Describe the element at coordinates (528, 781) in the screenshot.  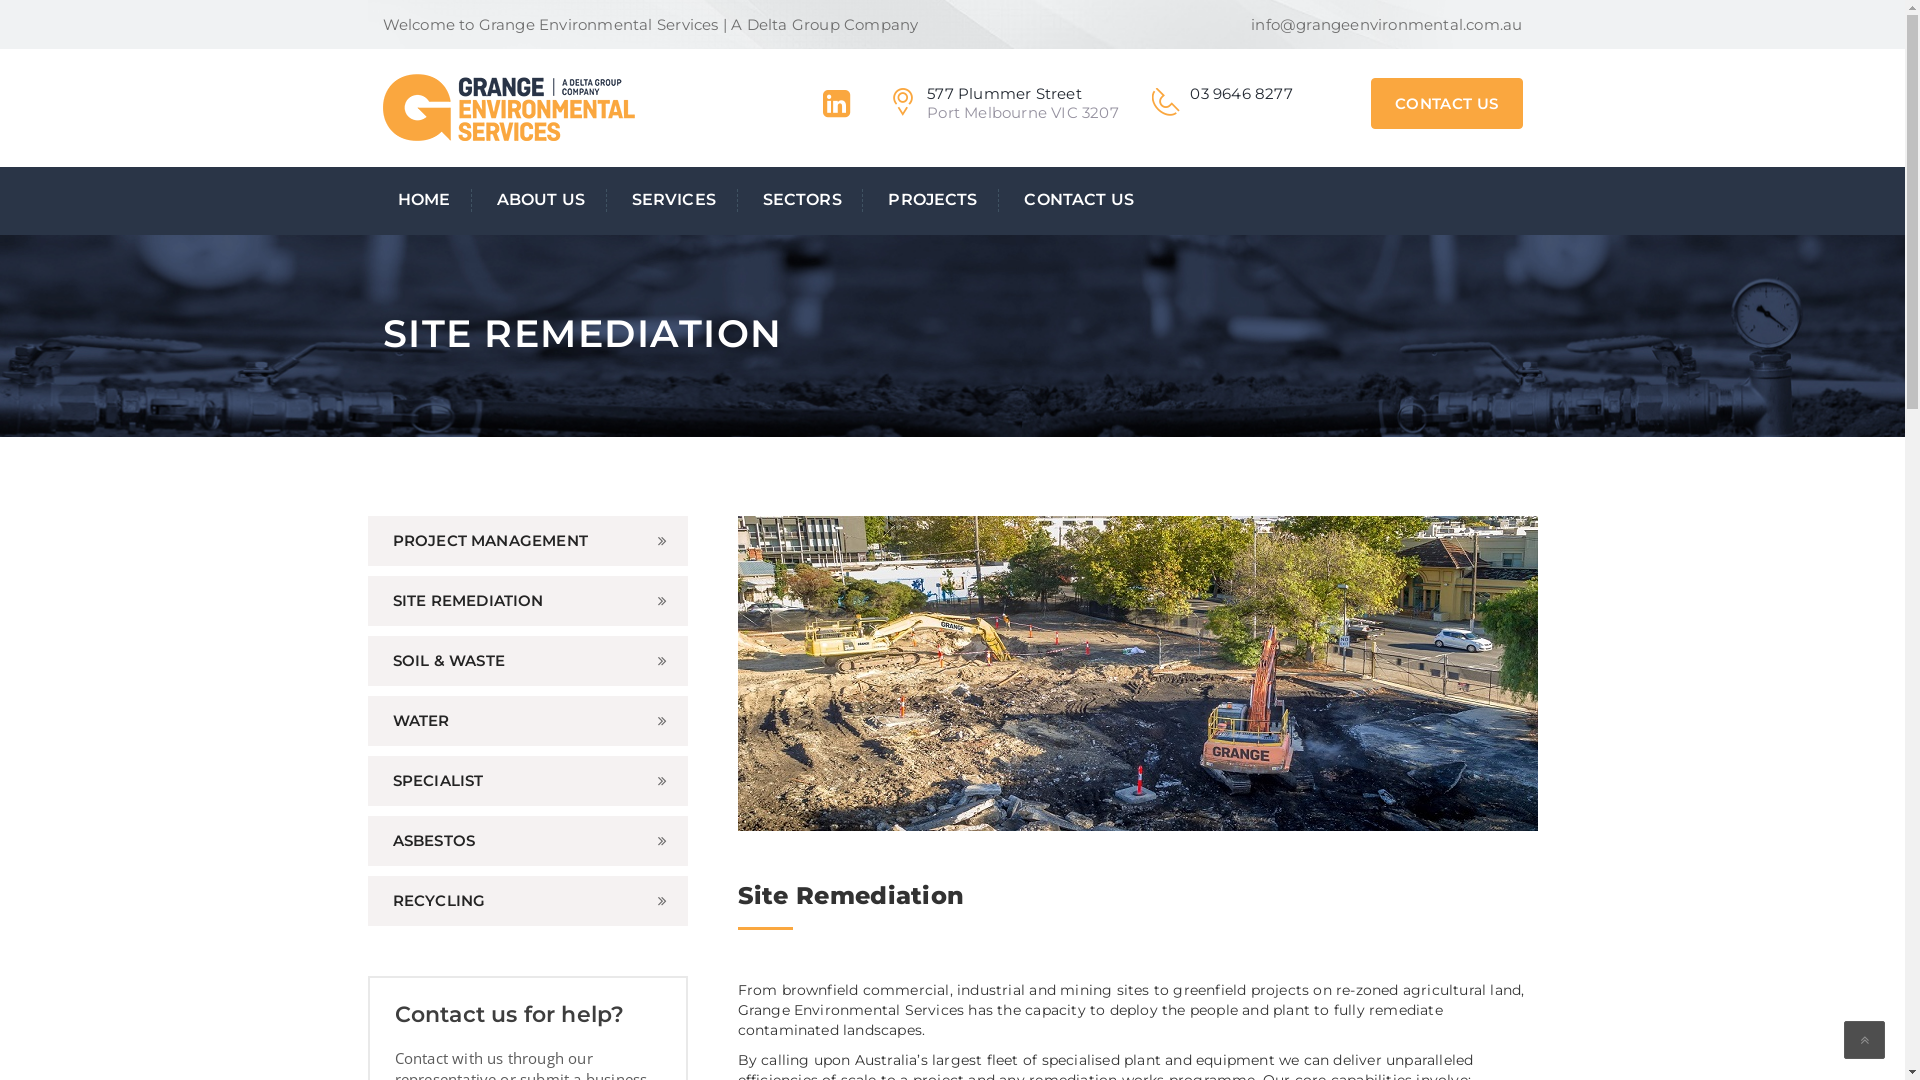
I see `SPECIALIST` at that location.